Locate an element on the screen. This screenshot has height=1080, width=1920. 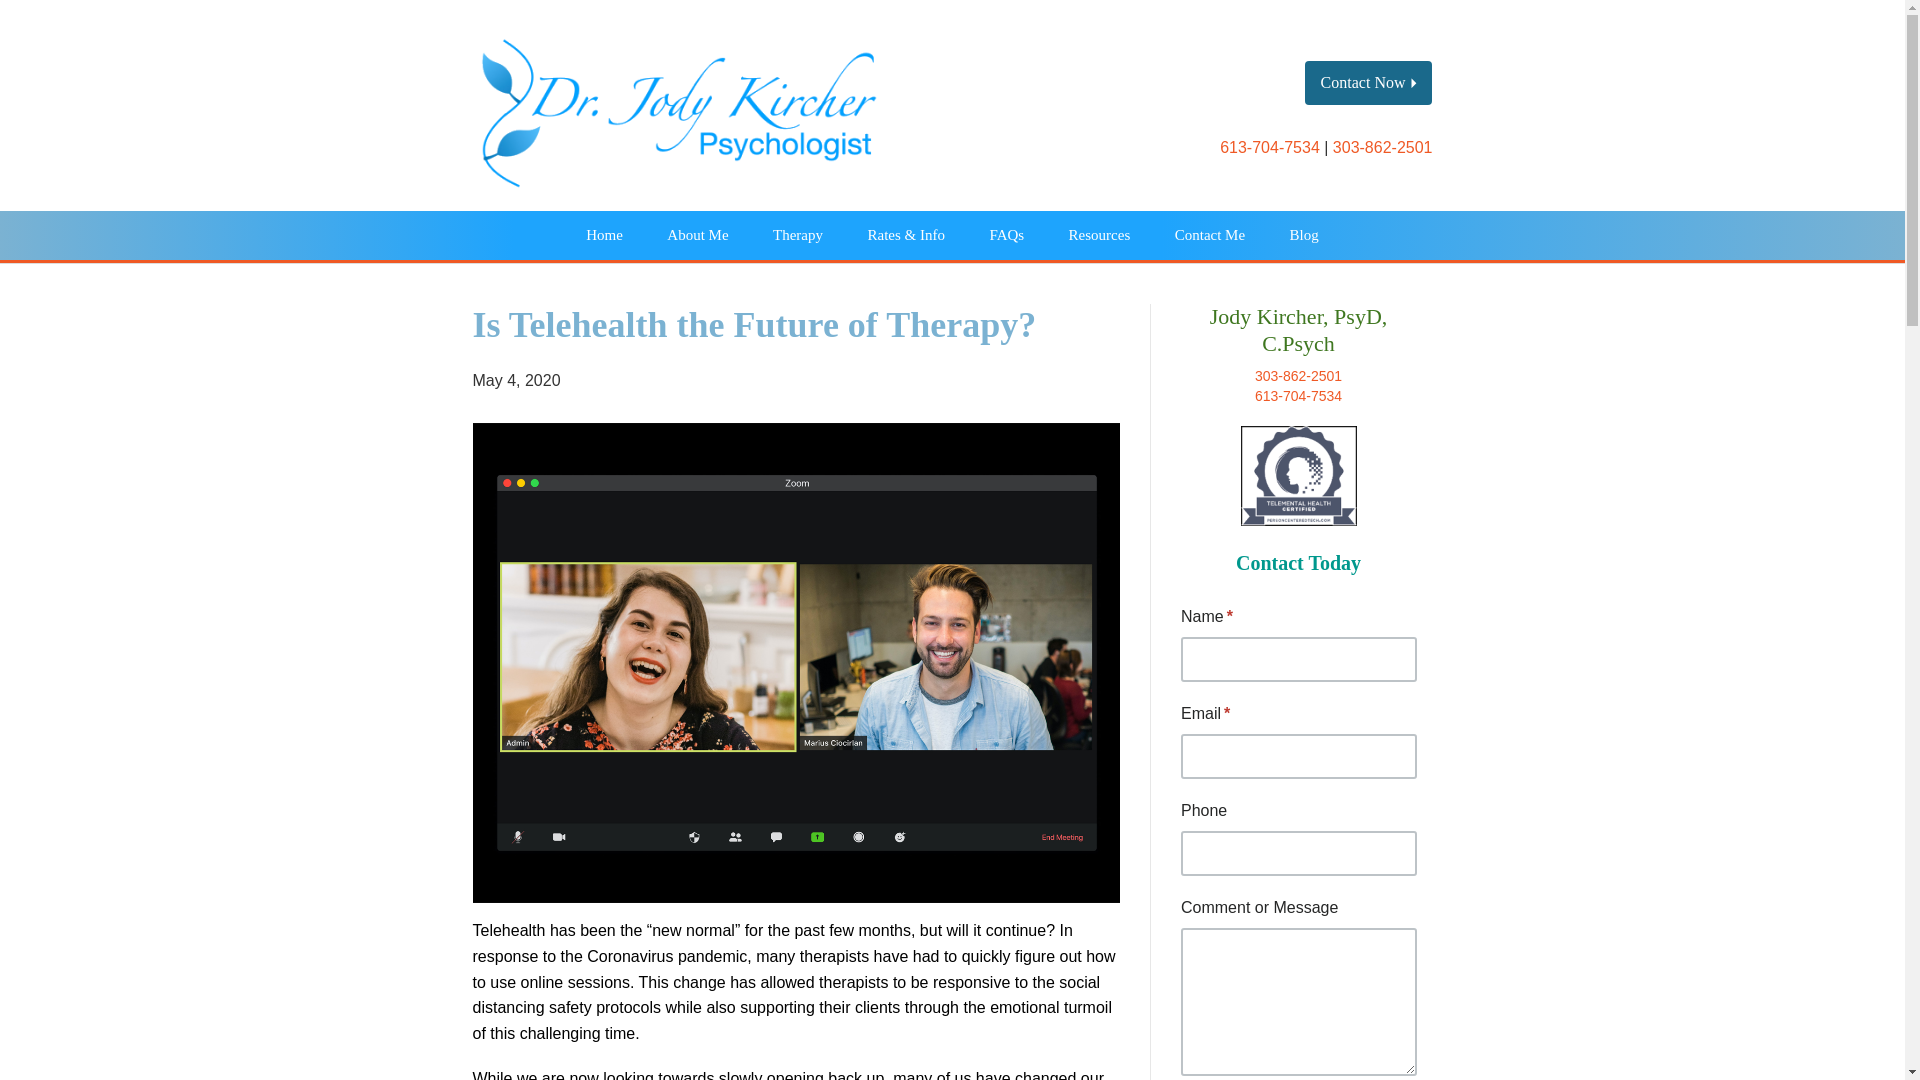
Resources is located at coordinates (1099, 235).